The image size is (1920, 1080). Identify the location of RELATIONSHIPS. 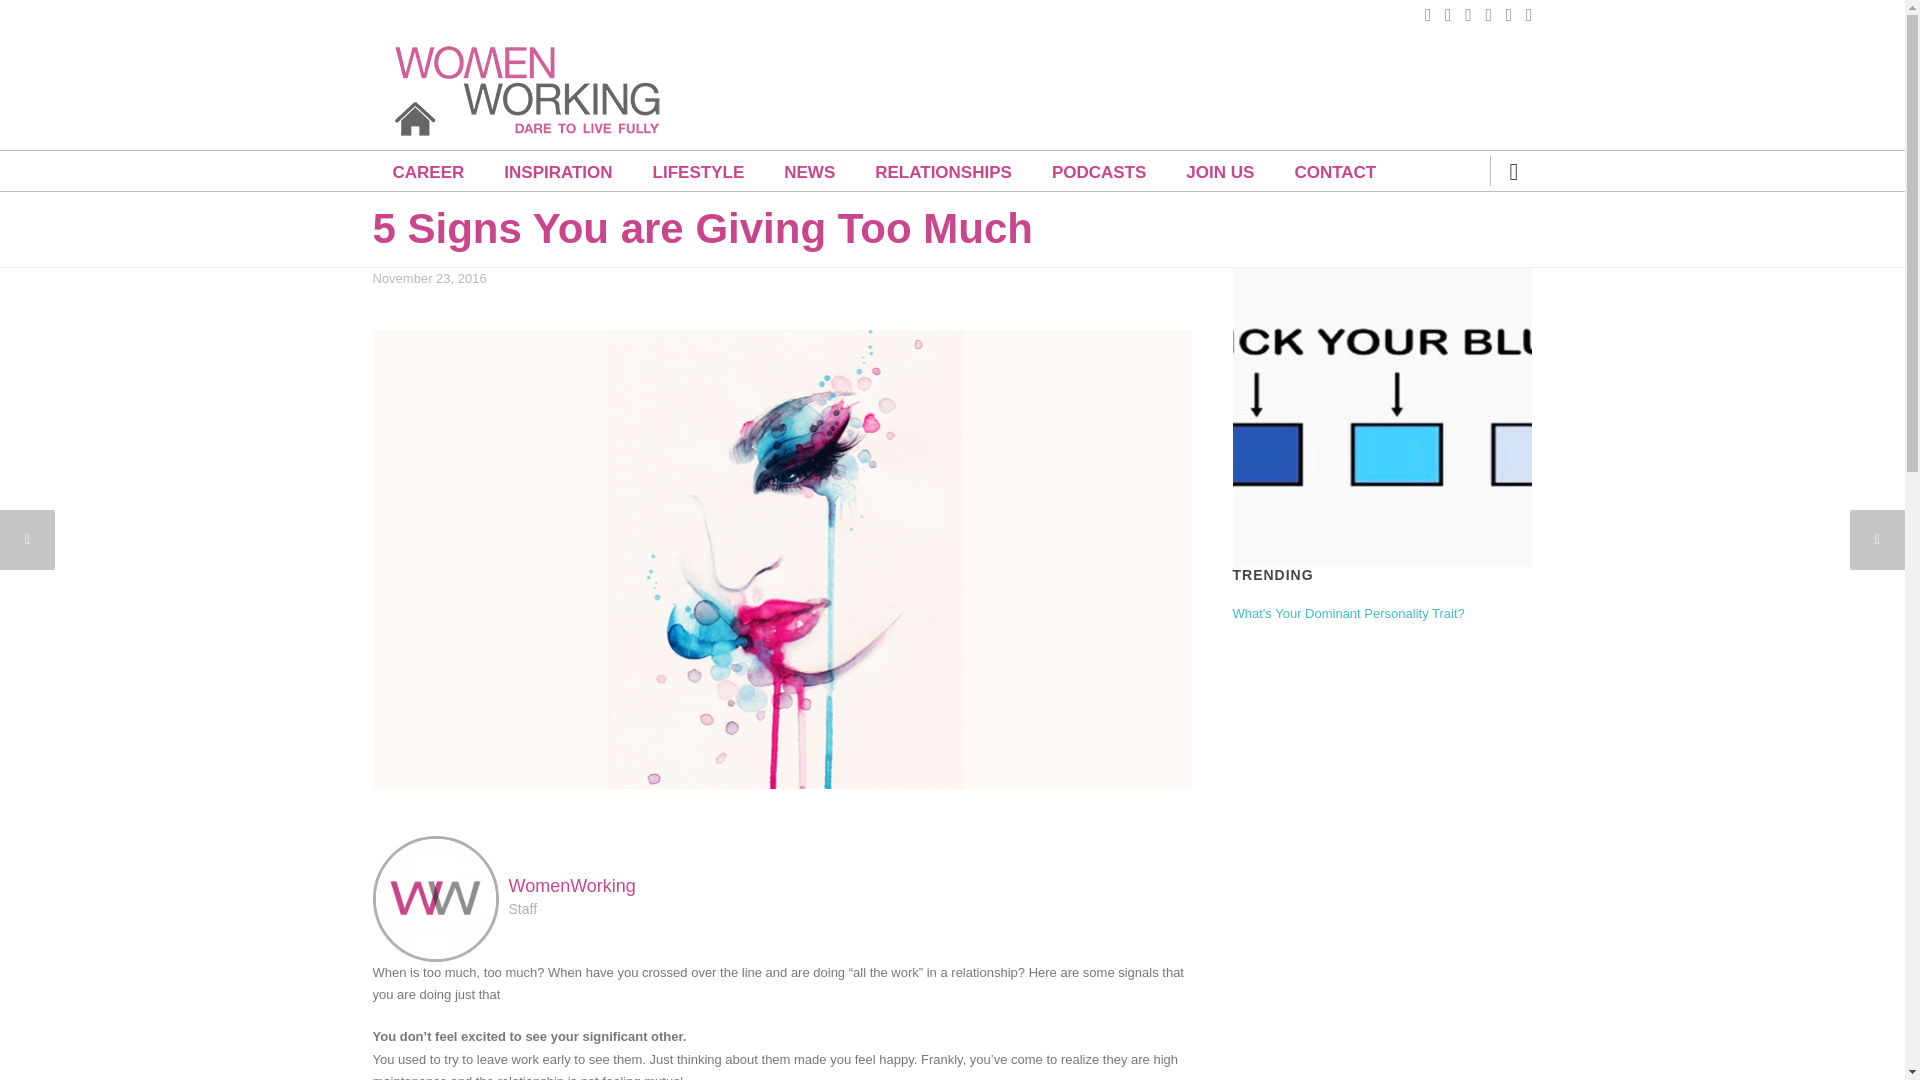
(943, 172).